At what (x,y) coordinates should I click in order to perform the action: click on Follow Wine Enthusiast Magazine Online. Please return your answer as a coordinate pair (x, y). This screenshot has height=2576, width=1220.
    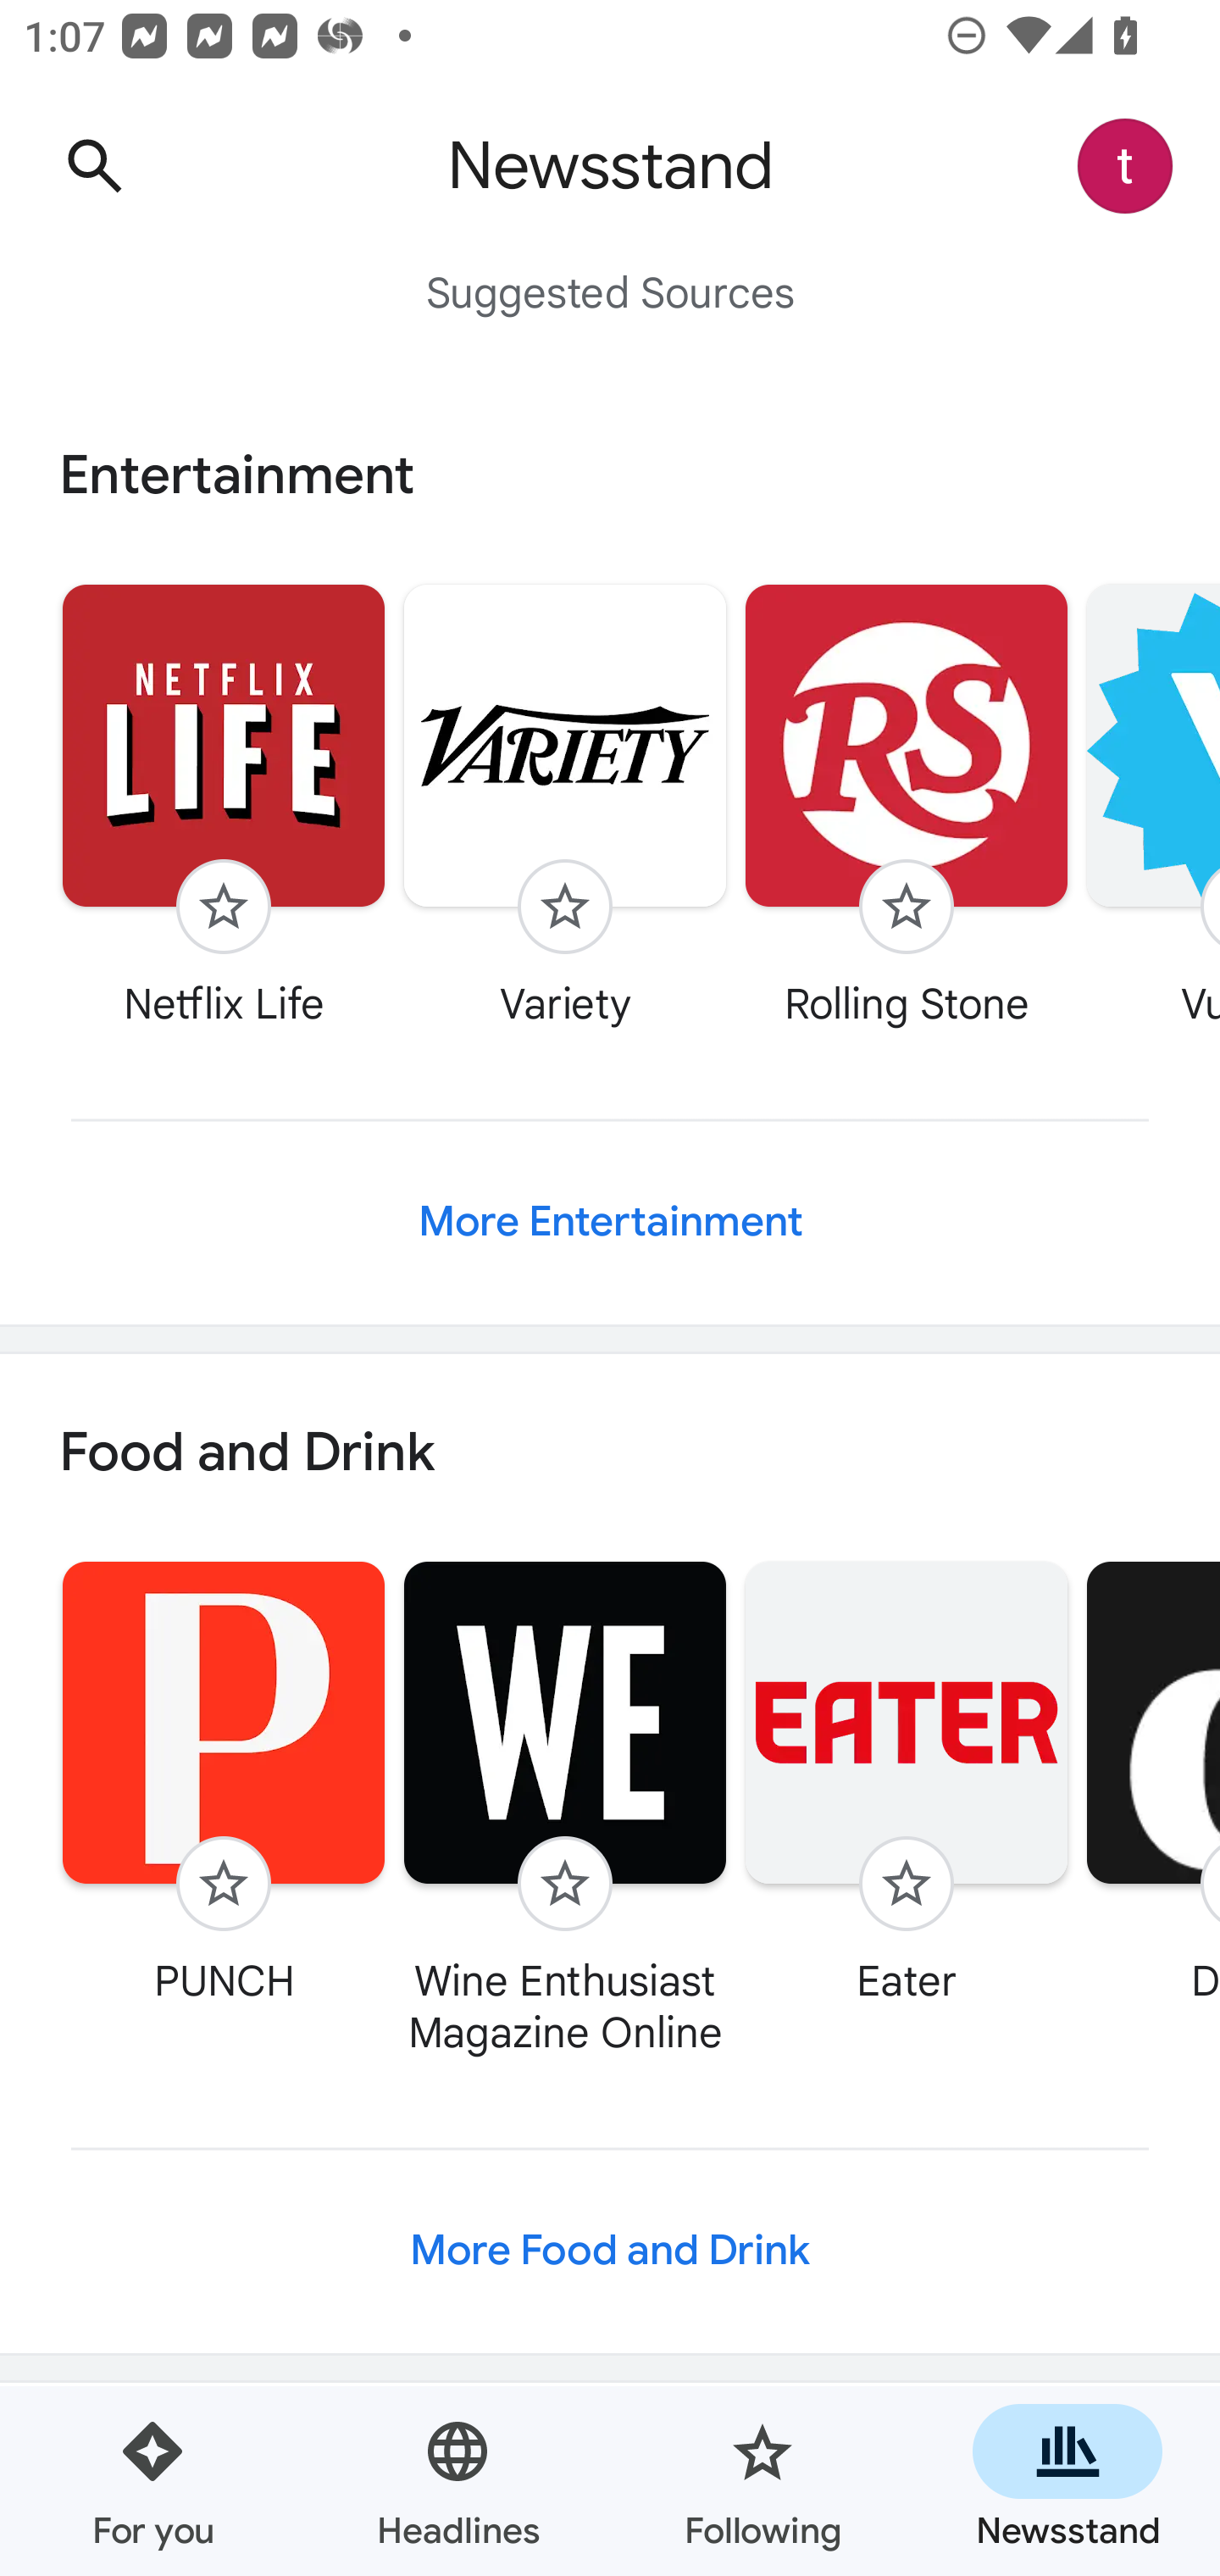
    Looking at the image, I should click on (565, 1808).